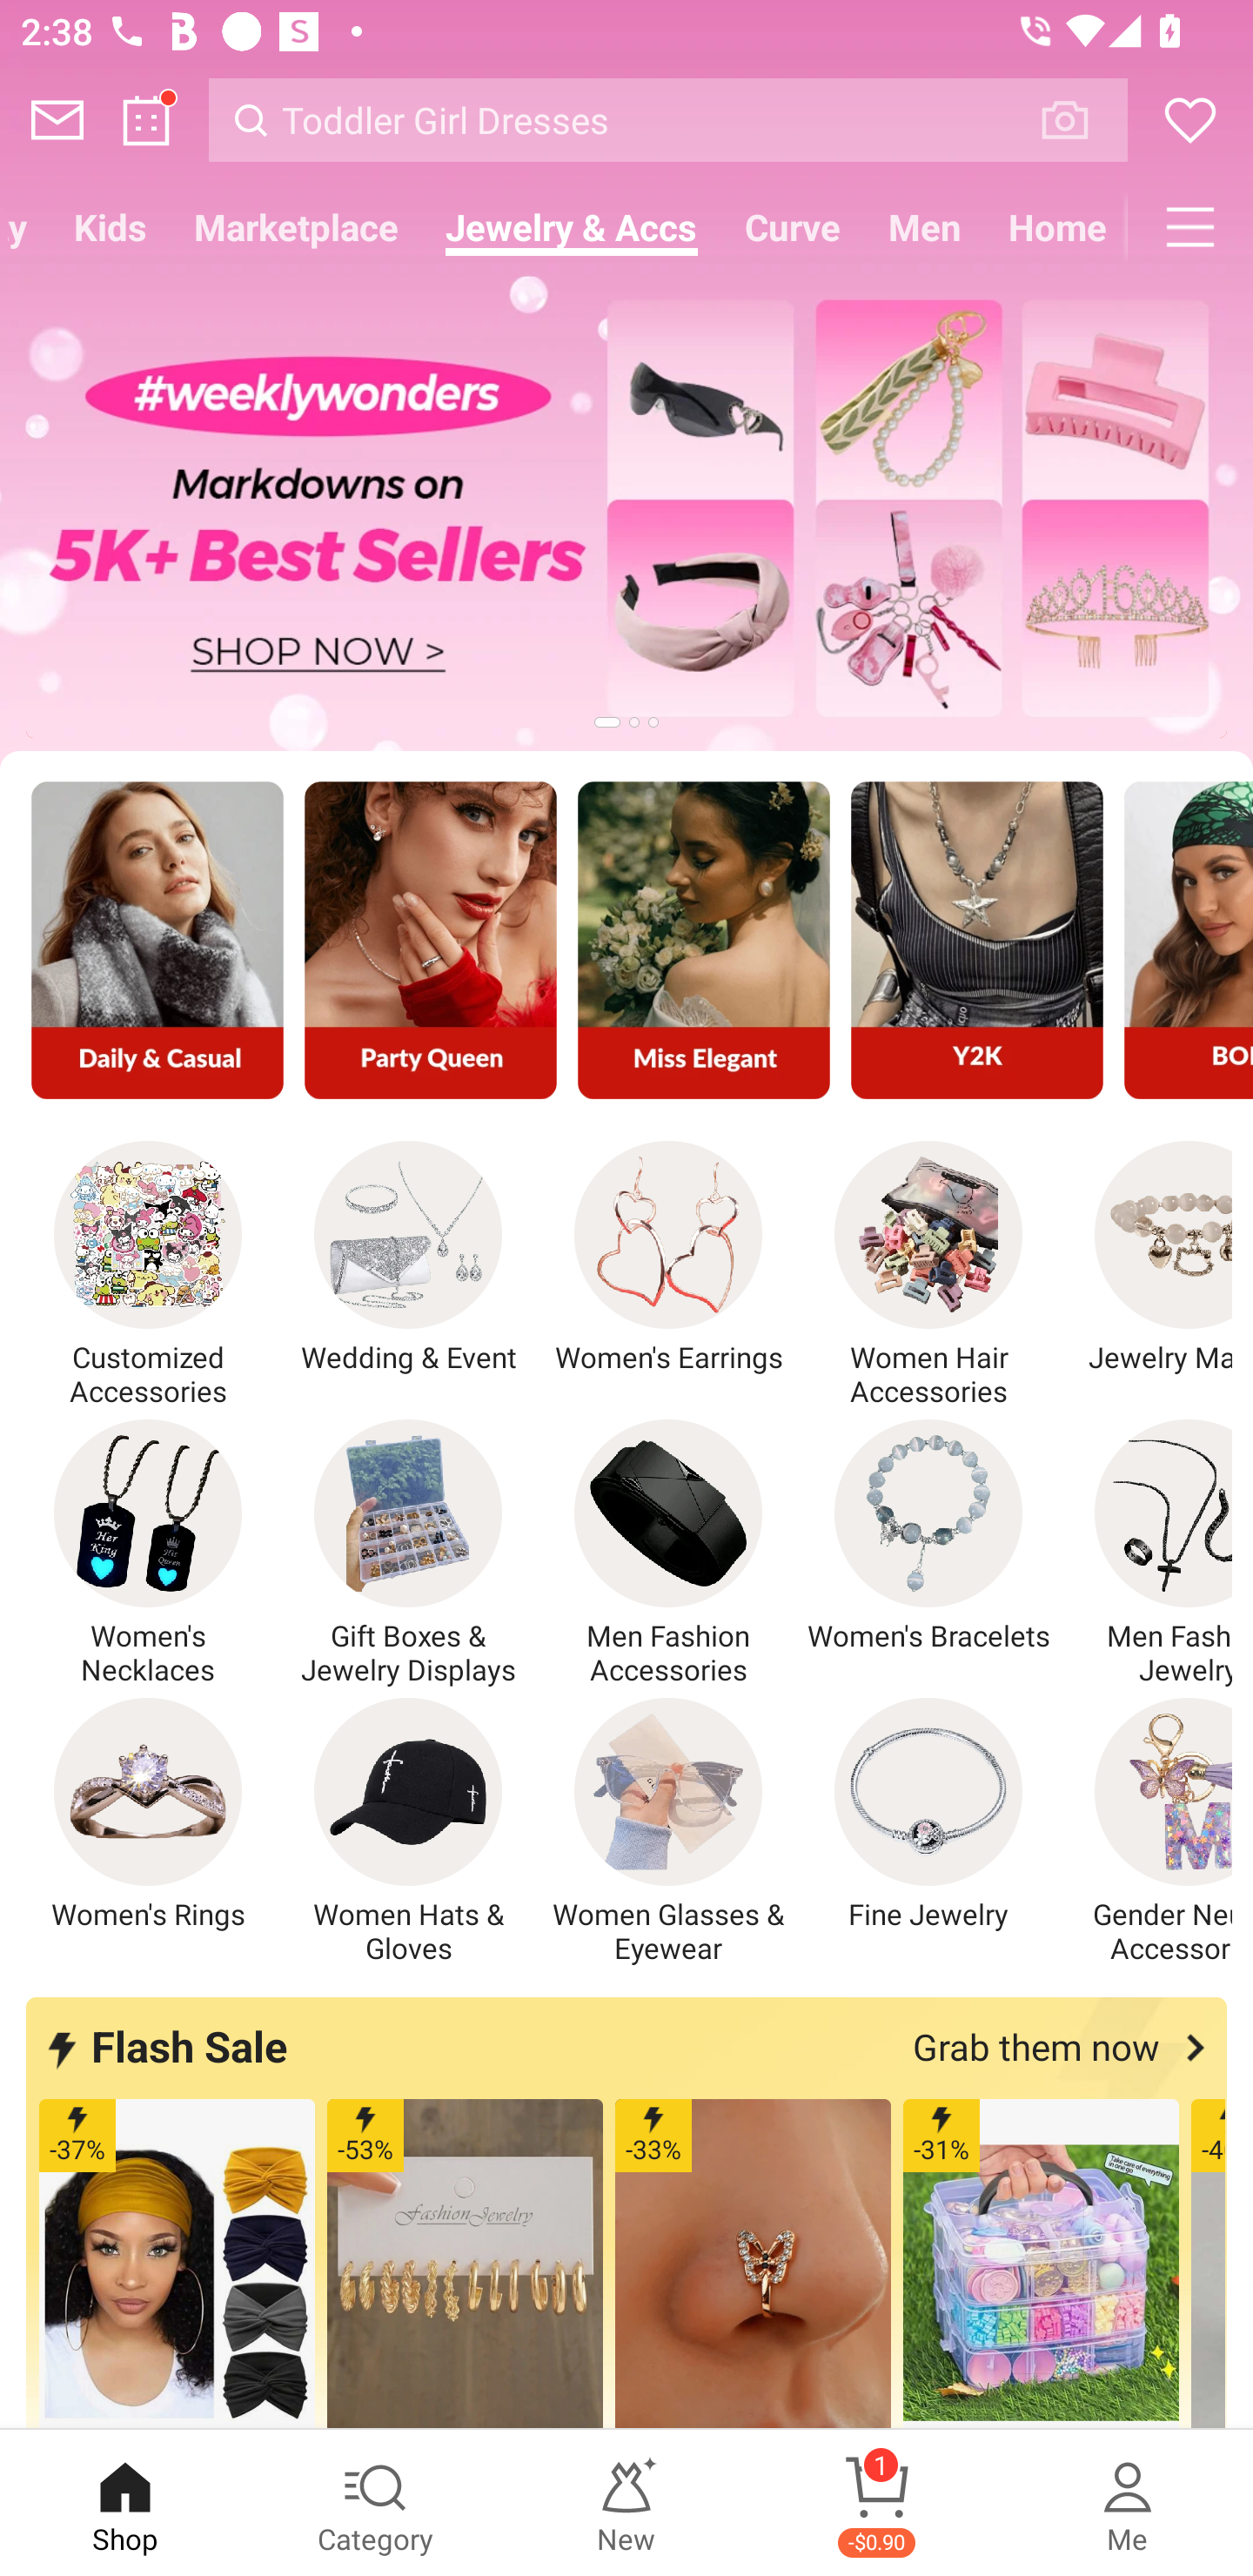  What do you see at coordinates (1146, 1553) in the screenshot?
I see `Men Fashion Jewelry` at bounding box center [1146, 1553].